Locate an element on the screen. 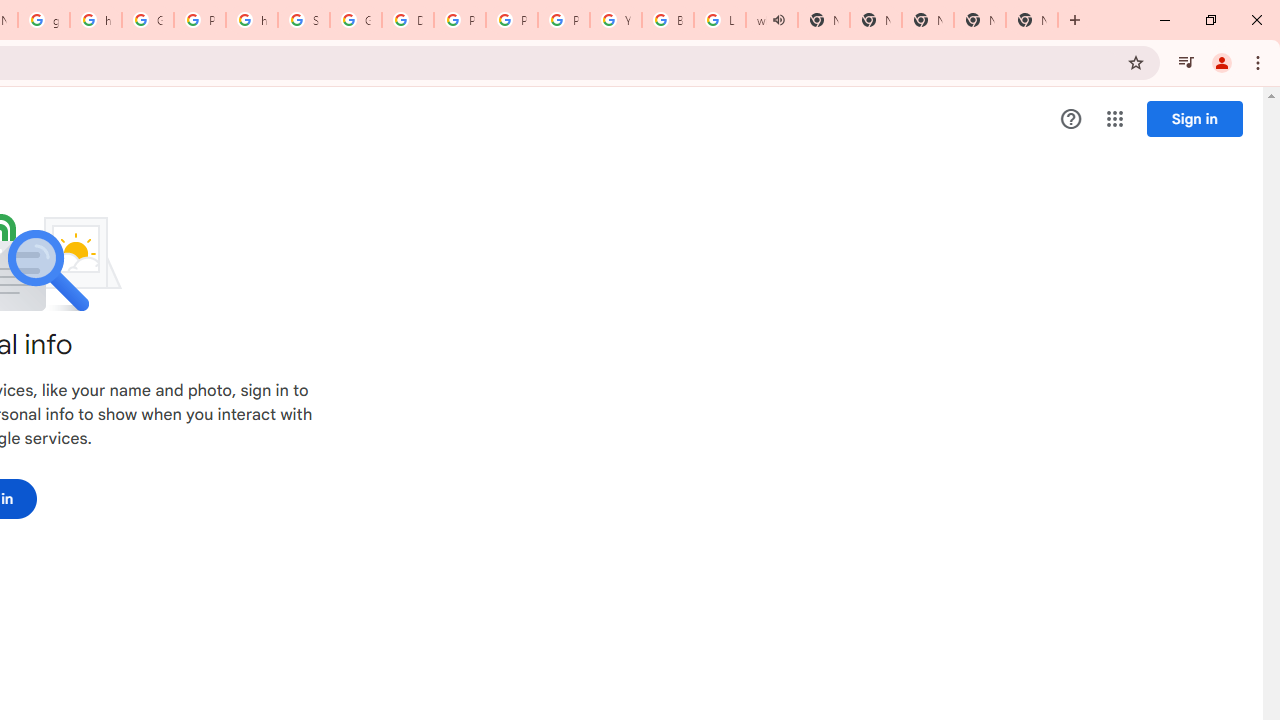  https://scholar.google.com/ is located at coordinates (96, 20).